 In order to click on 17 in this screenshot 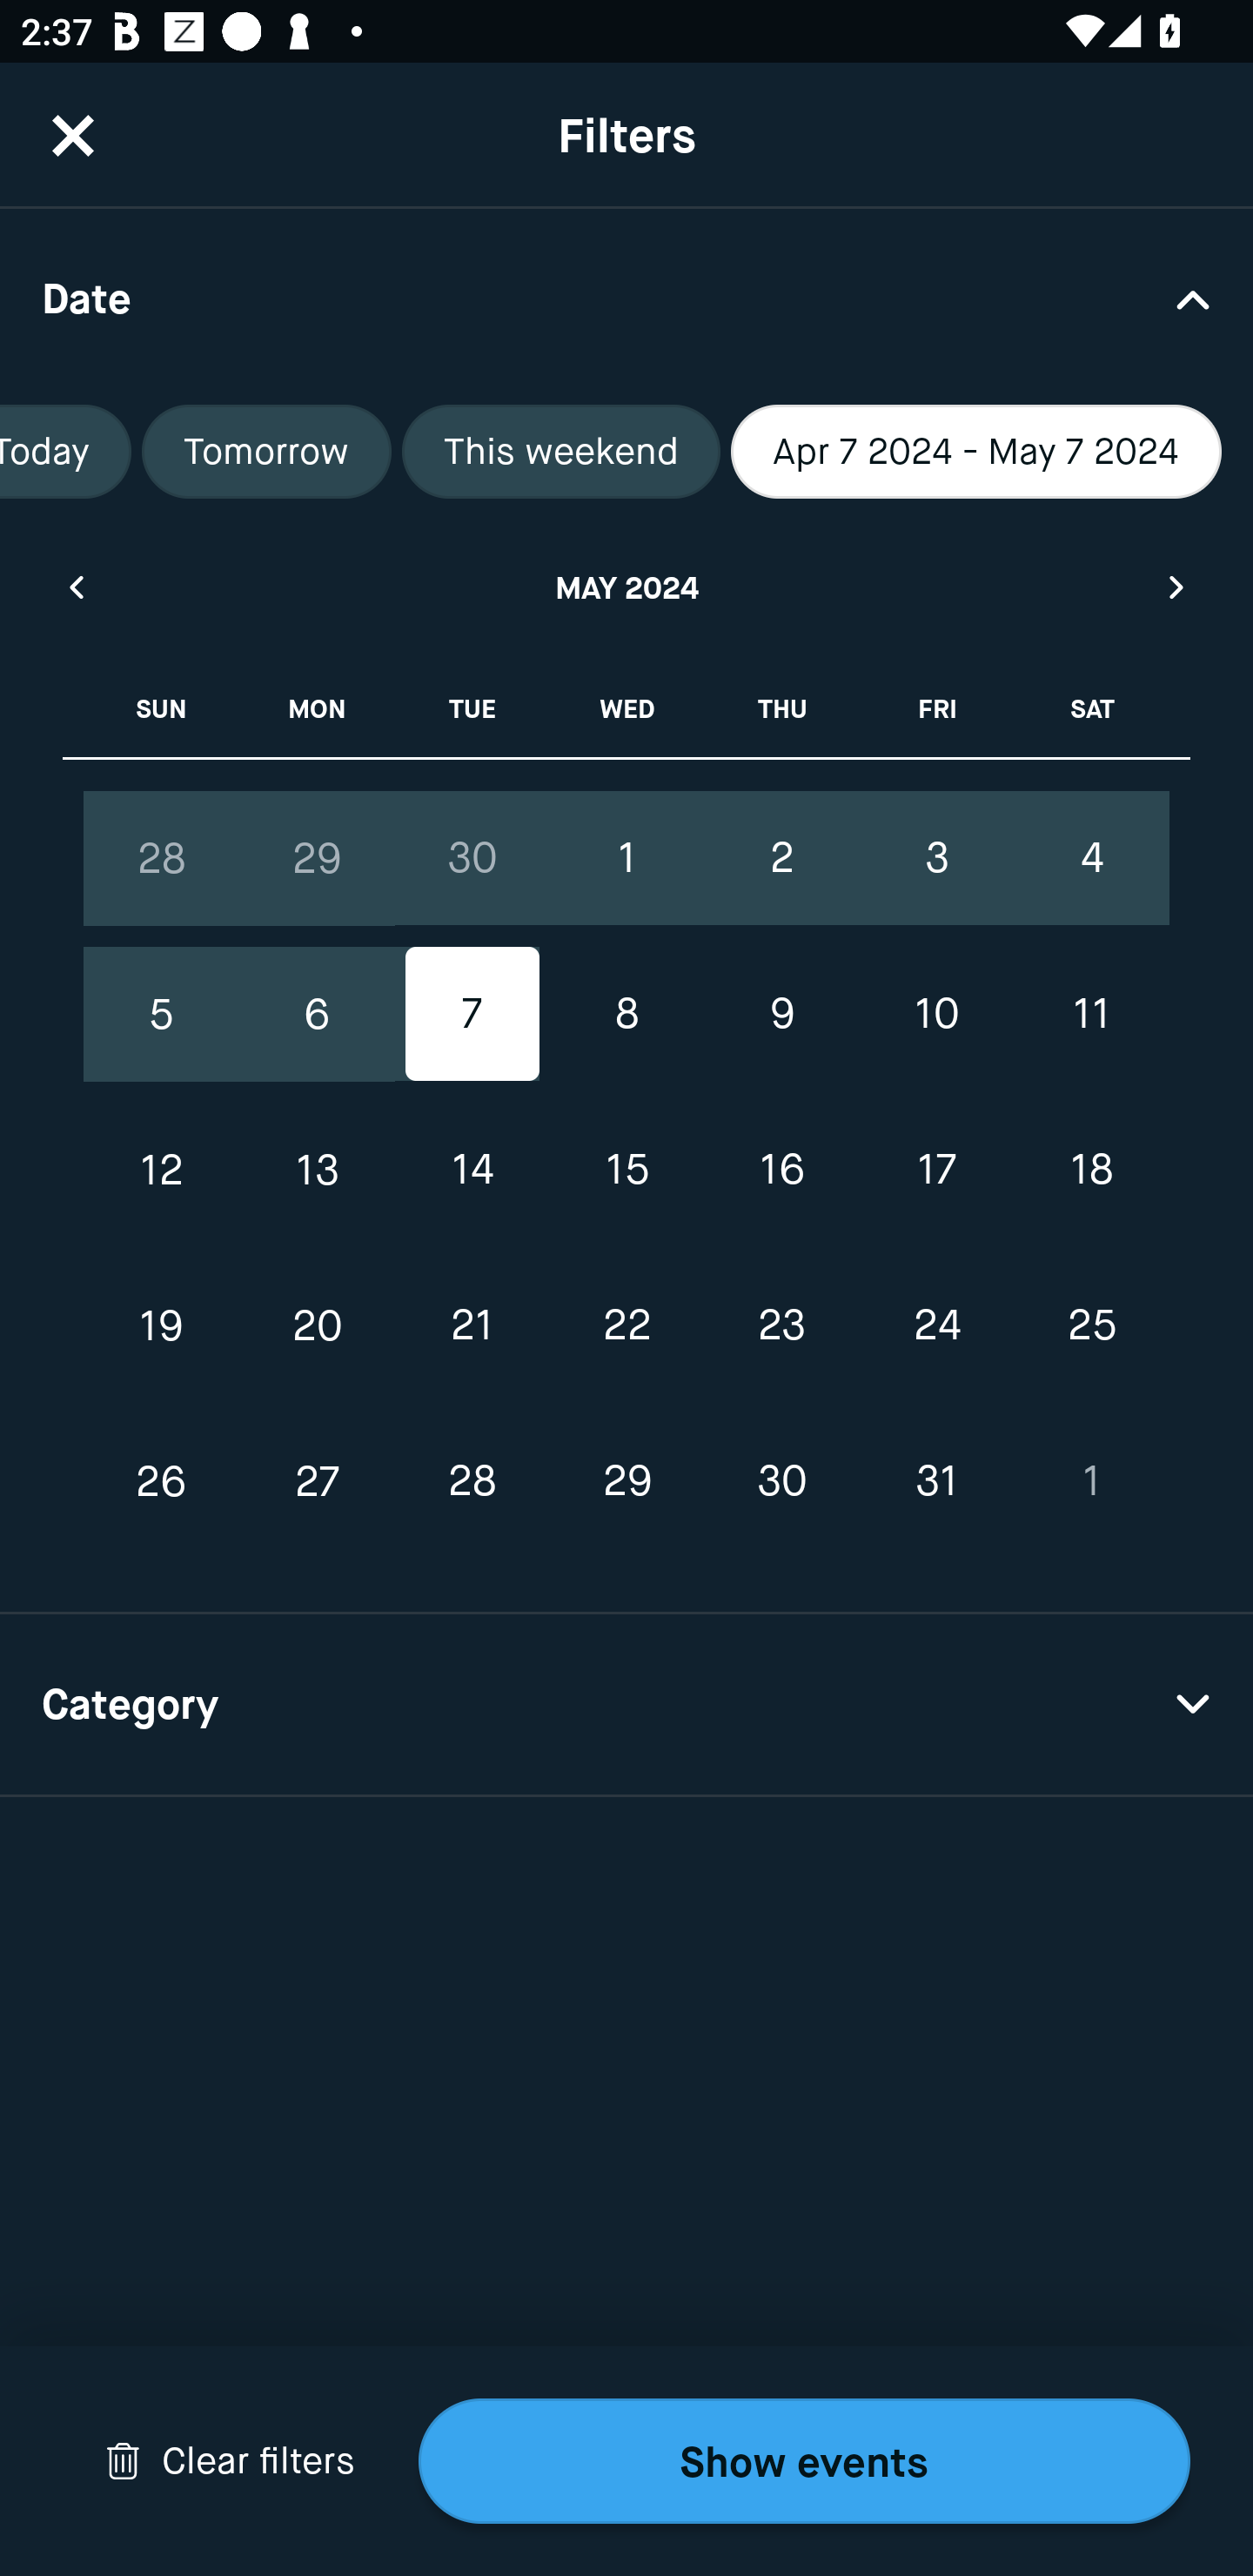, I will do `click(936, 1170)`.